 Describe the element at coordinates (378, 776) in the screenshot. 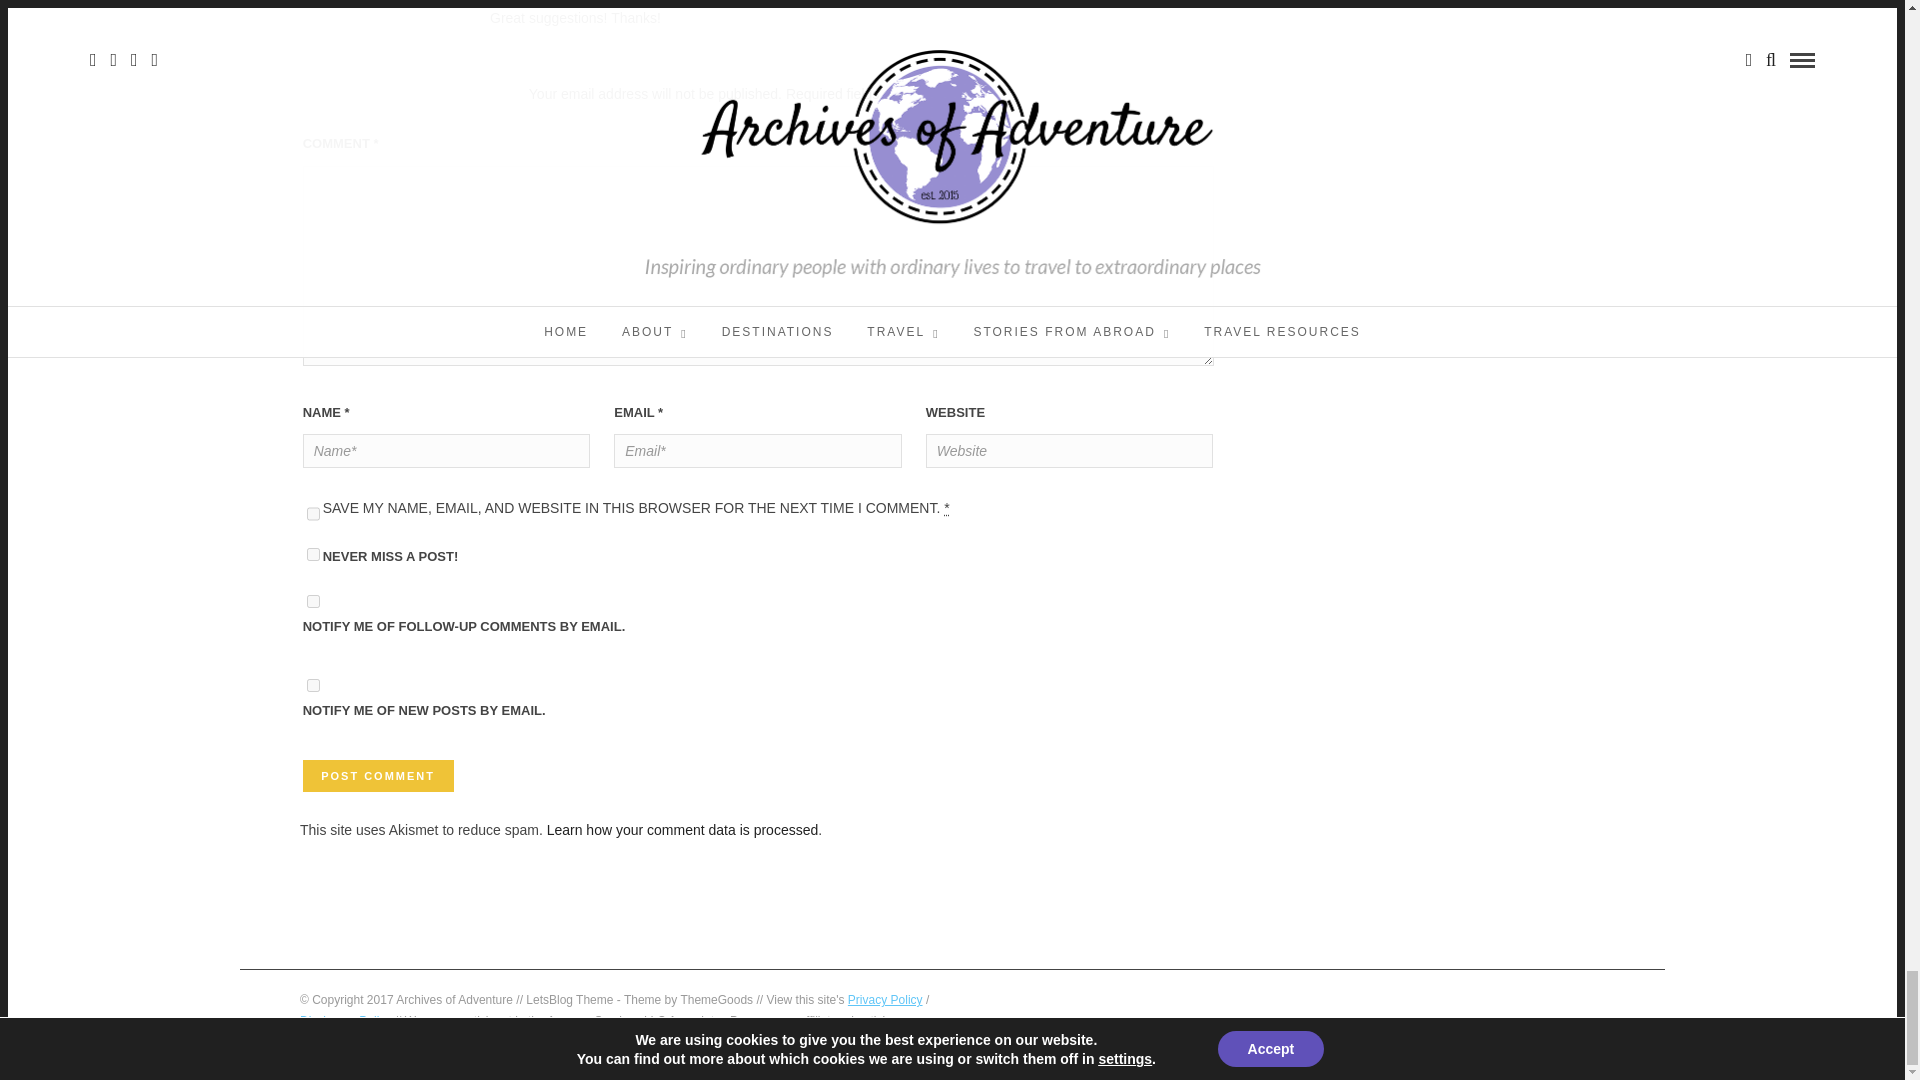

I see `Post Comment` at that location.